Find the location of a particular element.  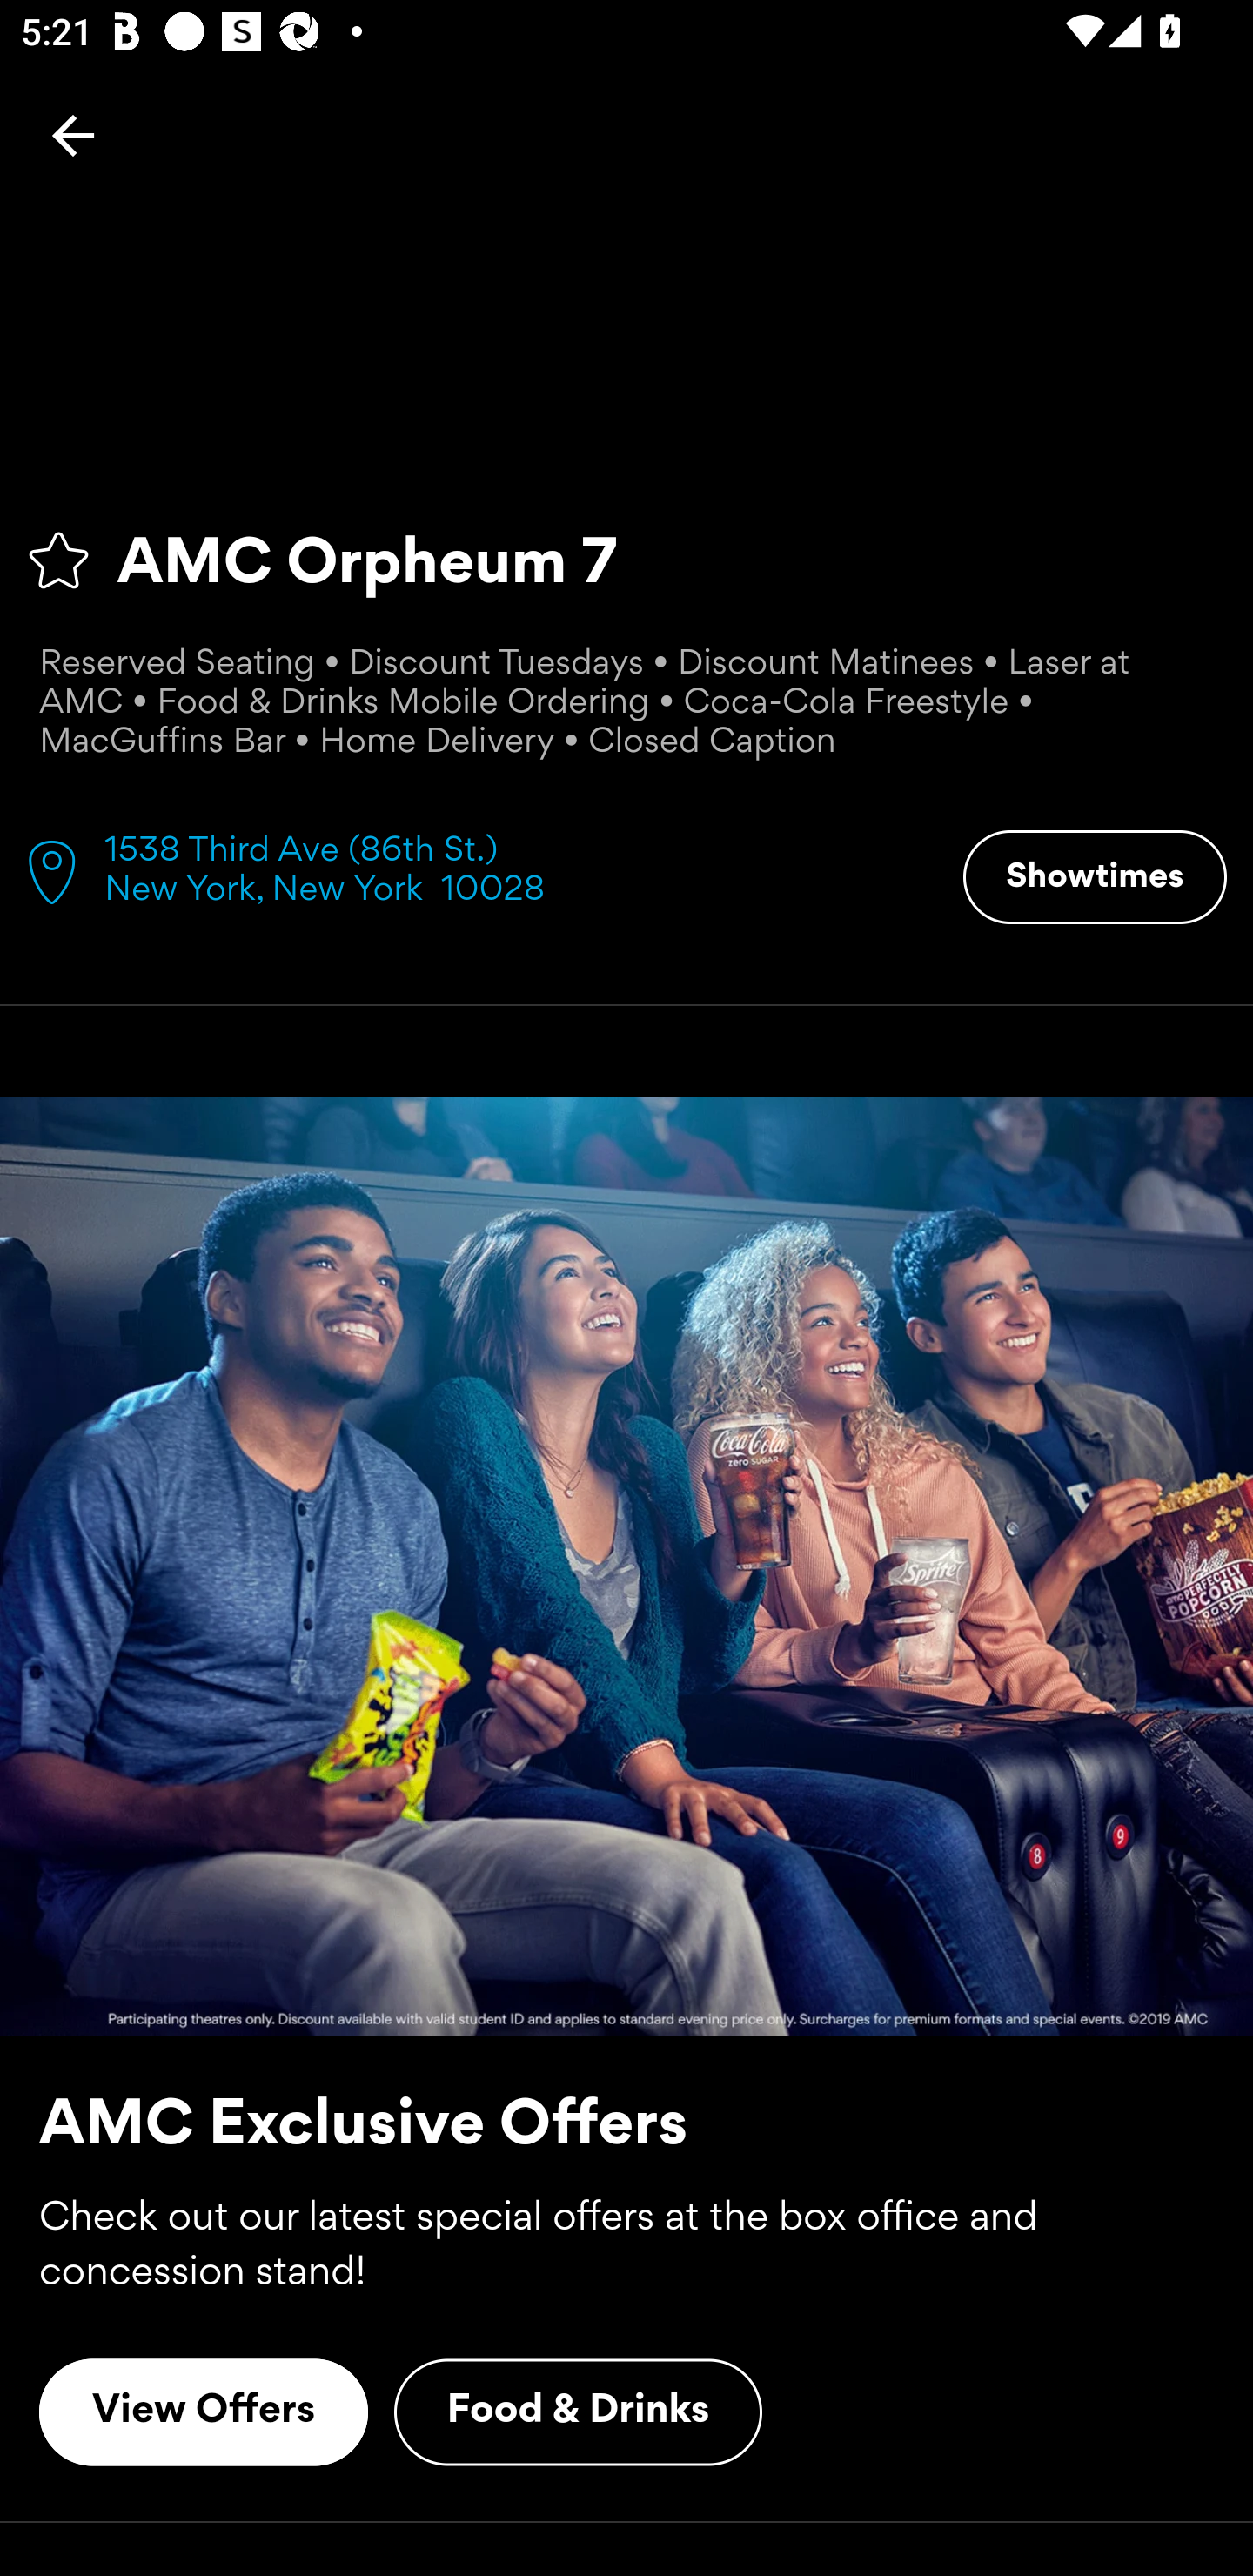

Food & Drinks is located at coordinates (578, 2412).